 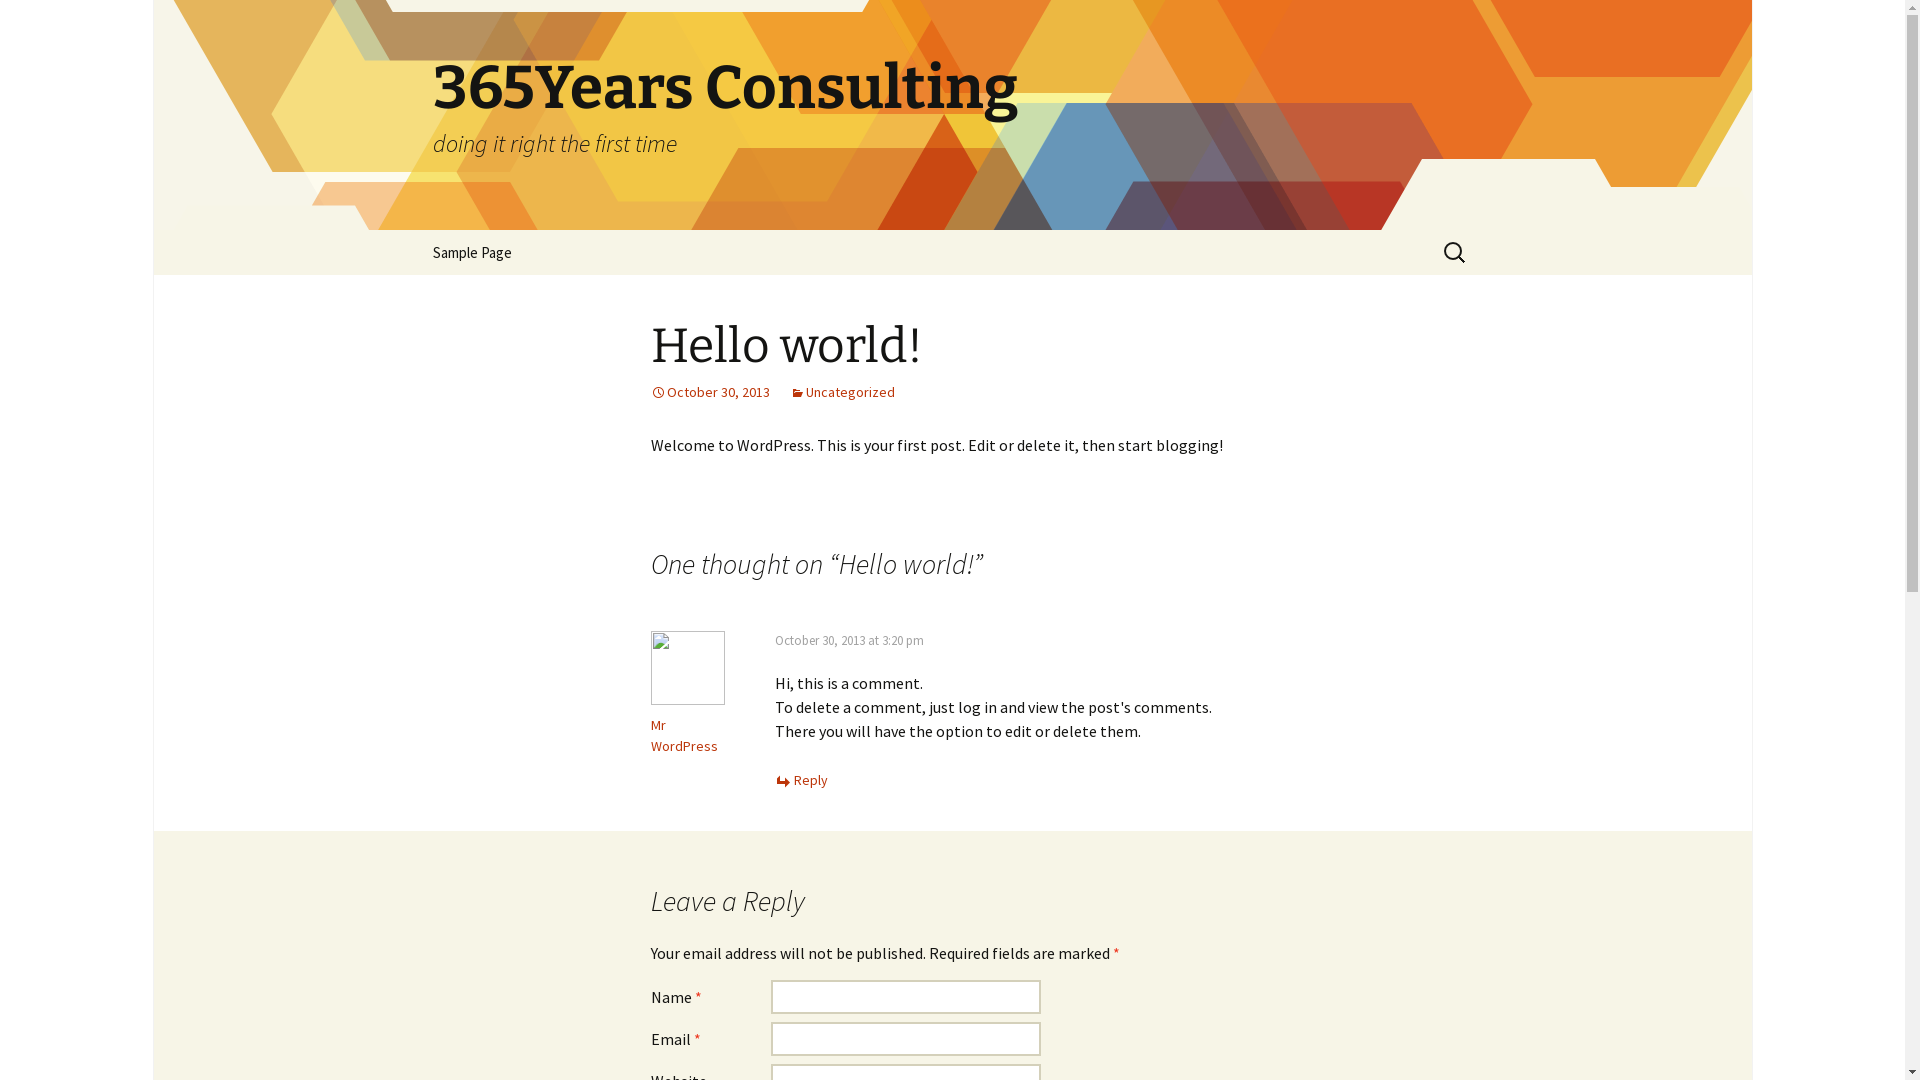 What do you see at coordinates (472, 252) in the screenshot?
I see `Sample Page` at bounding box center [472, 252].